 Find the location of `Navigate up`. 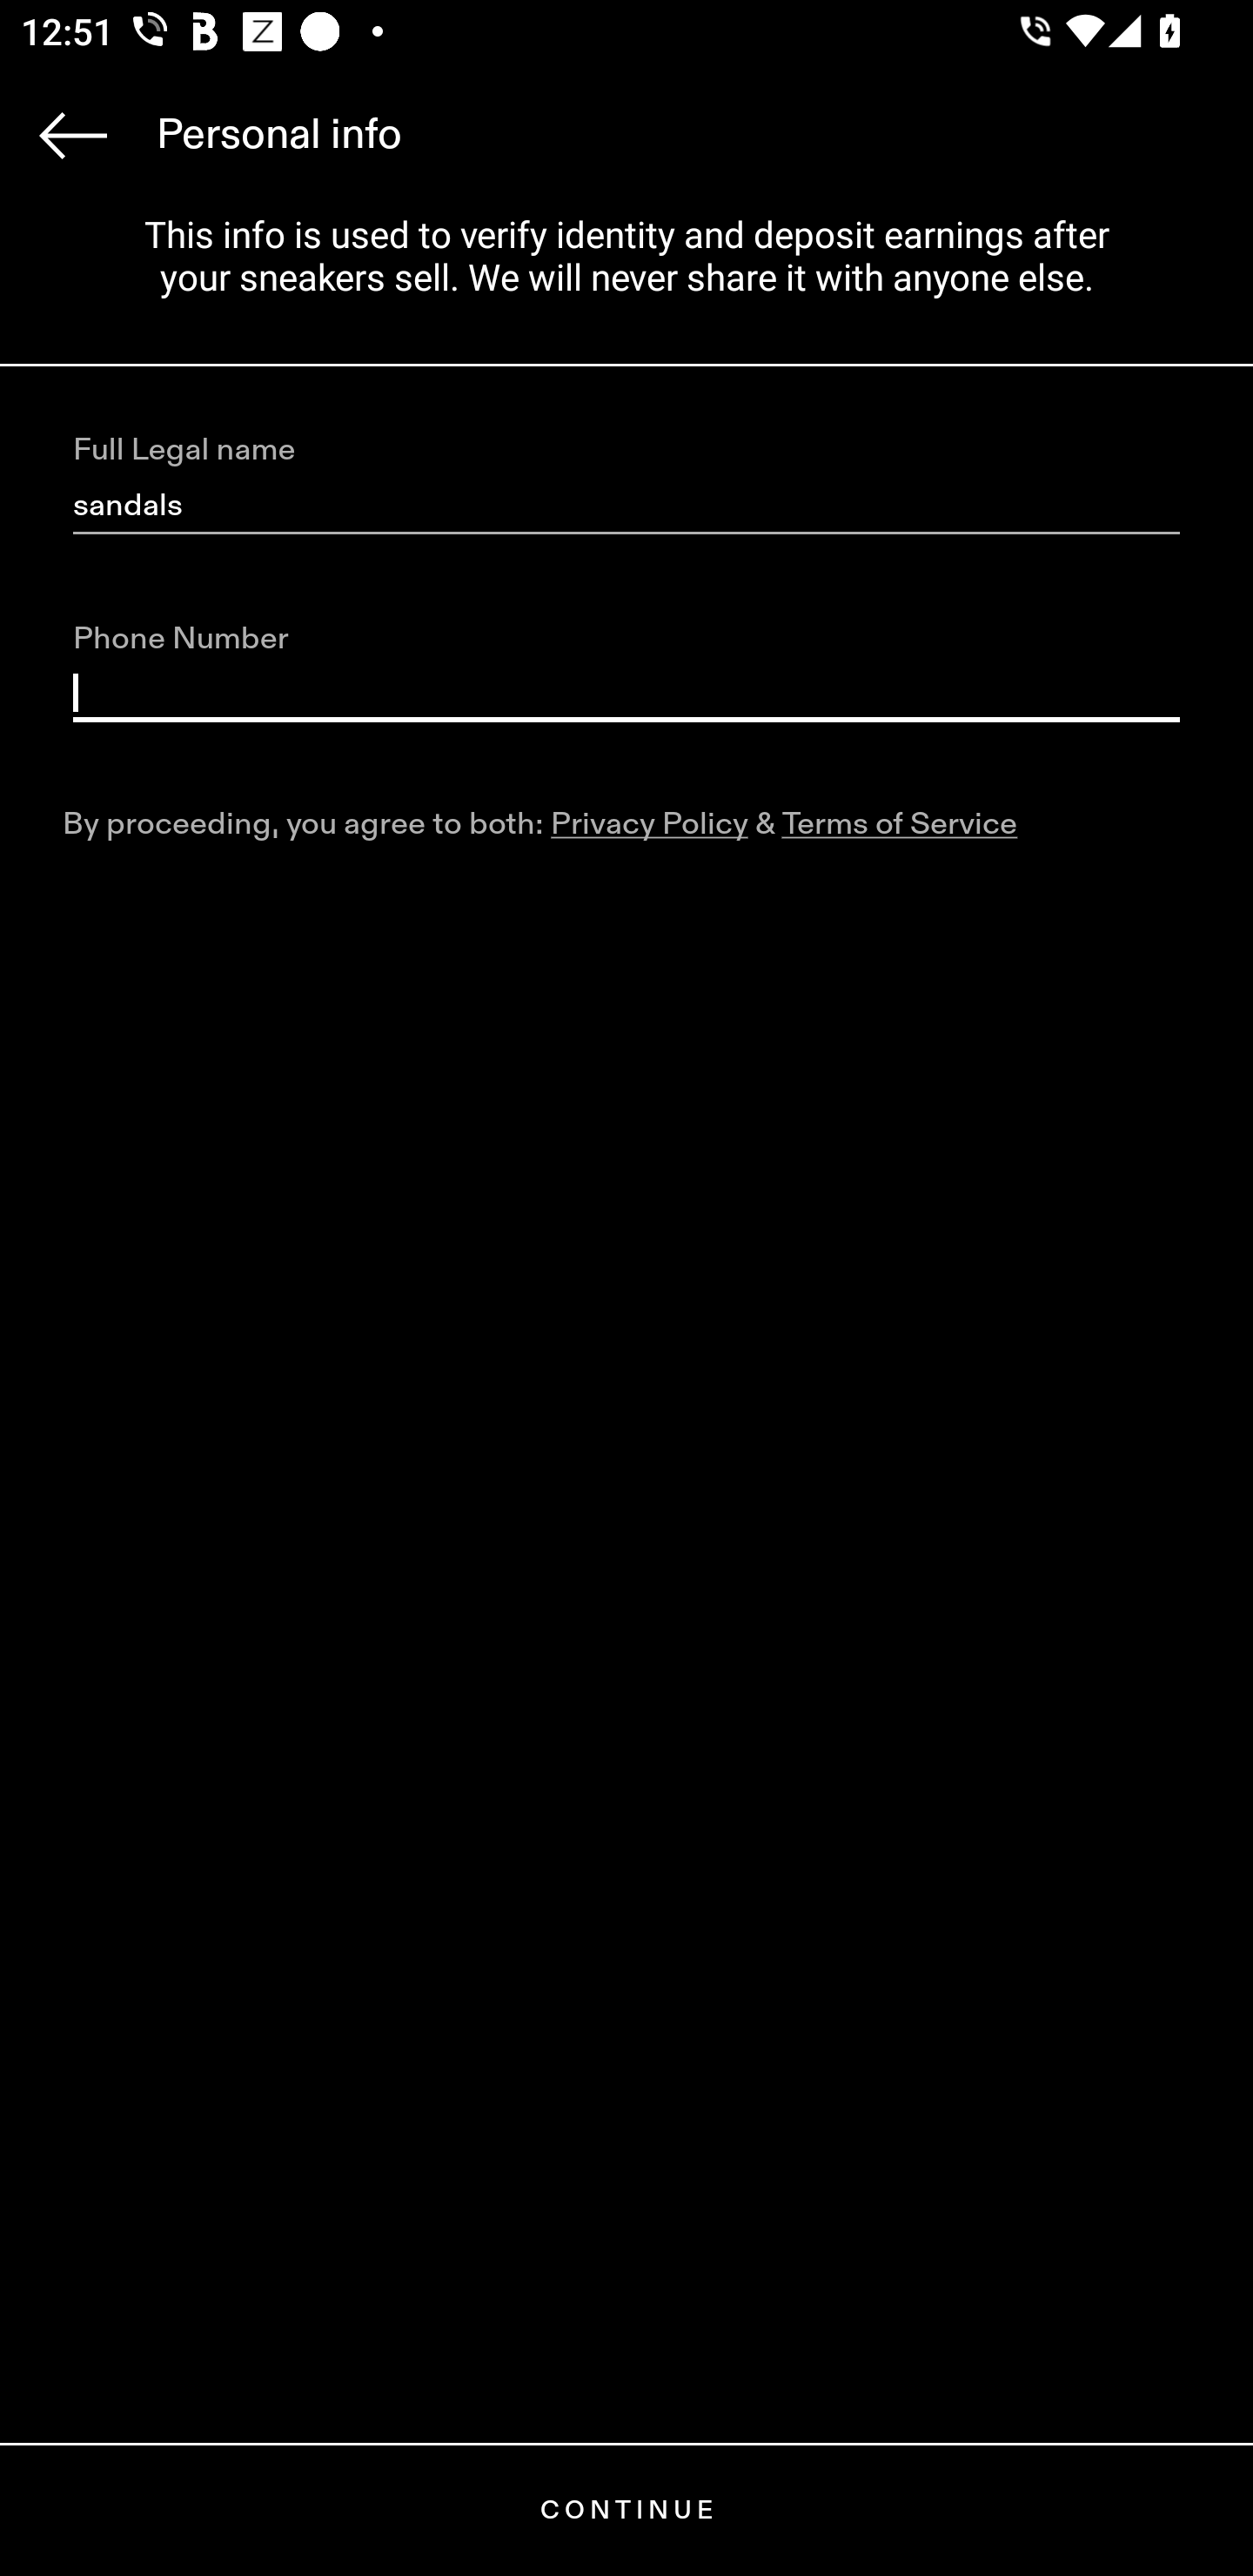

Navigate up is located at coordinates (73, 135).